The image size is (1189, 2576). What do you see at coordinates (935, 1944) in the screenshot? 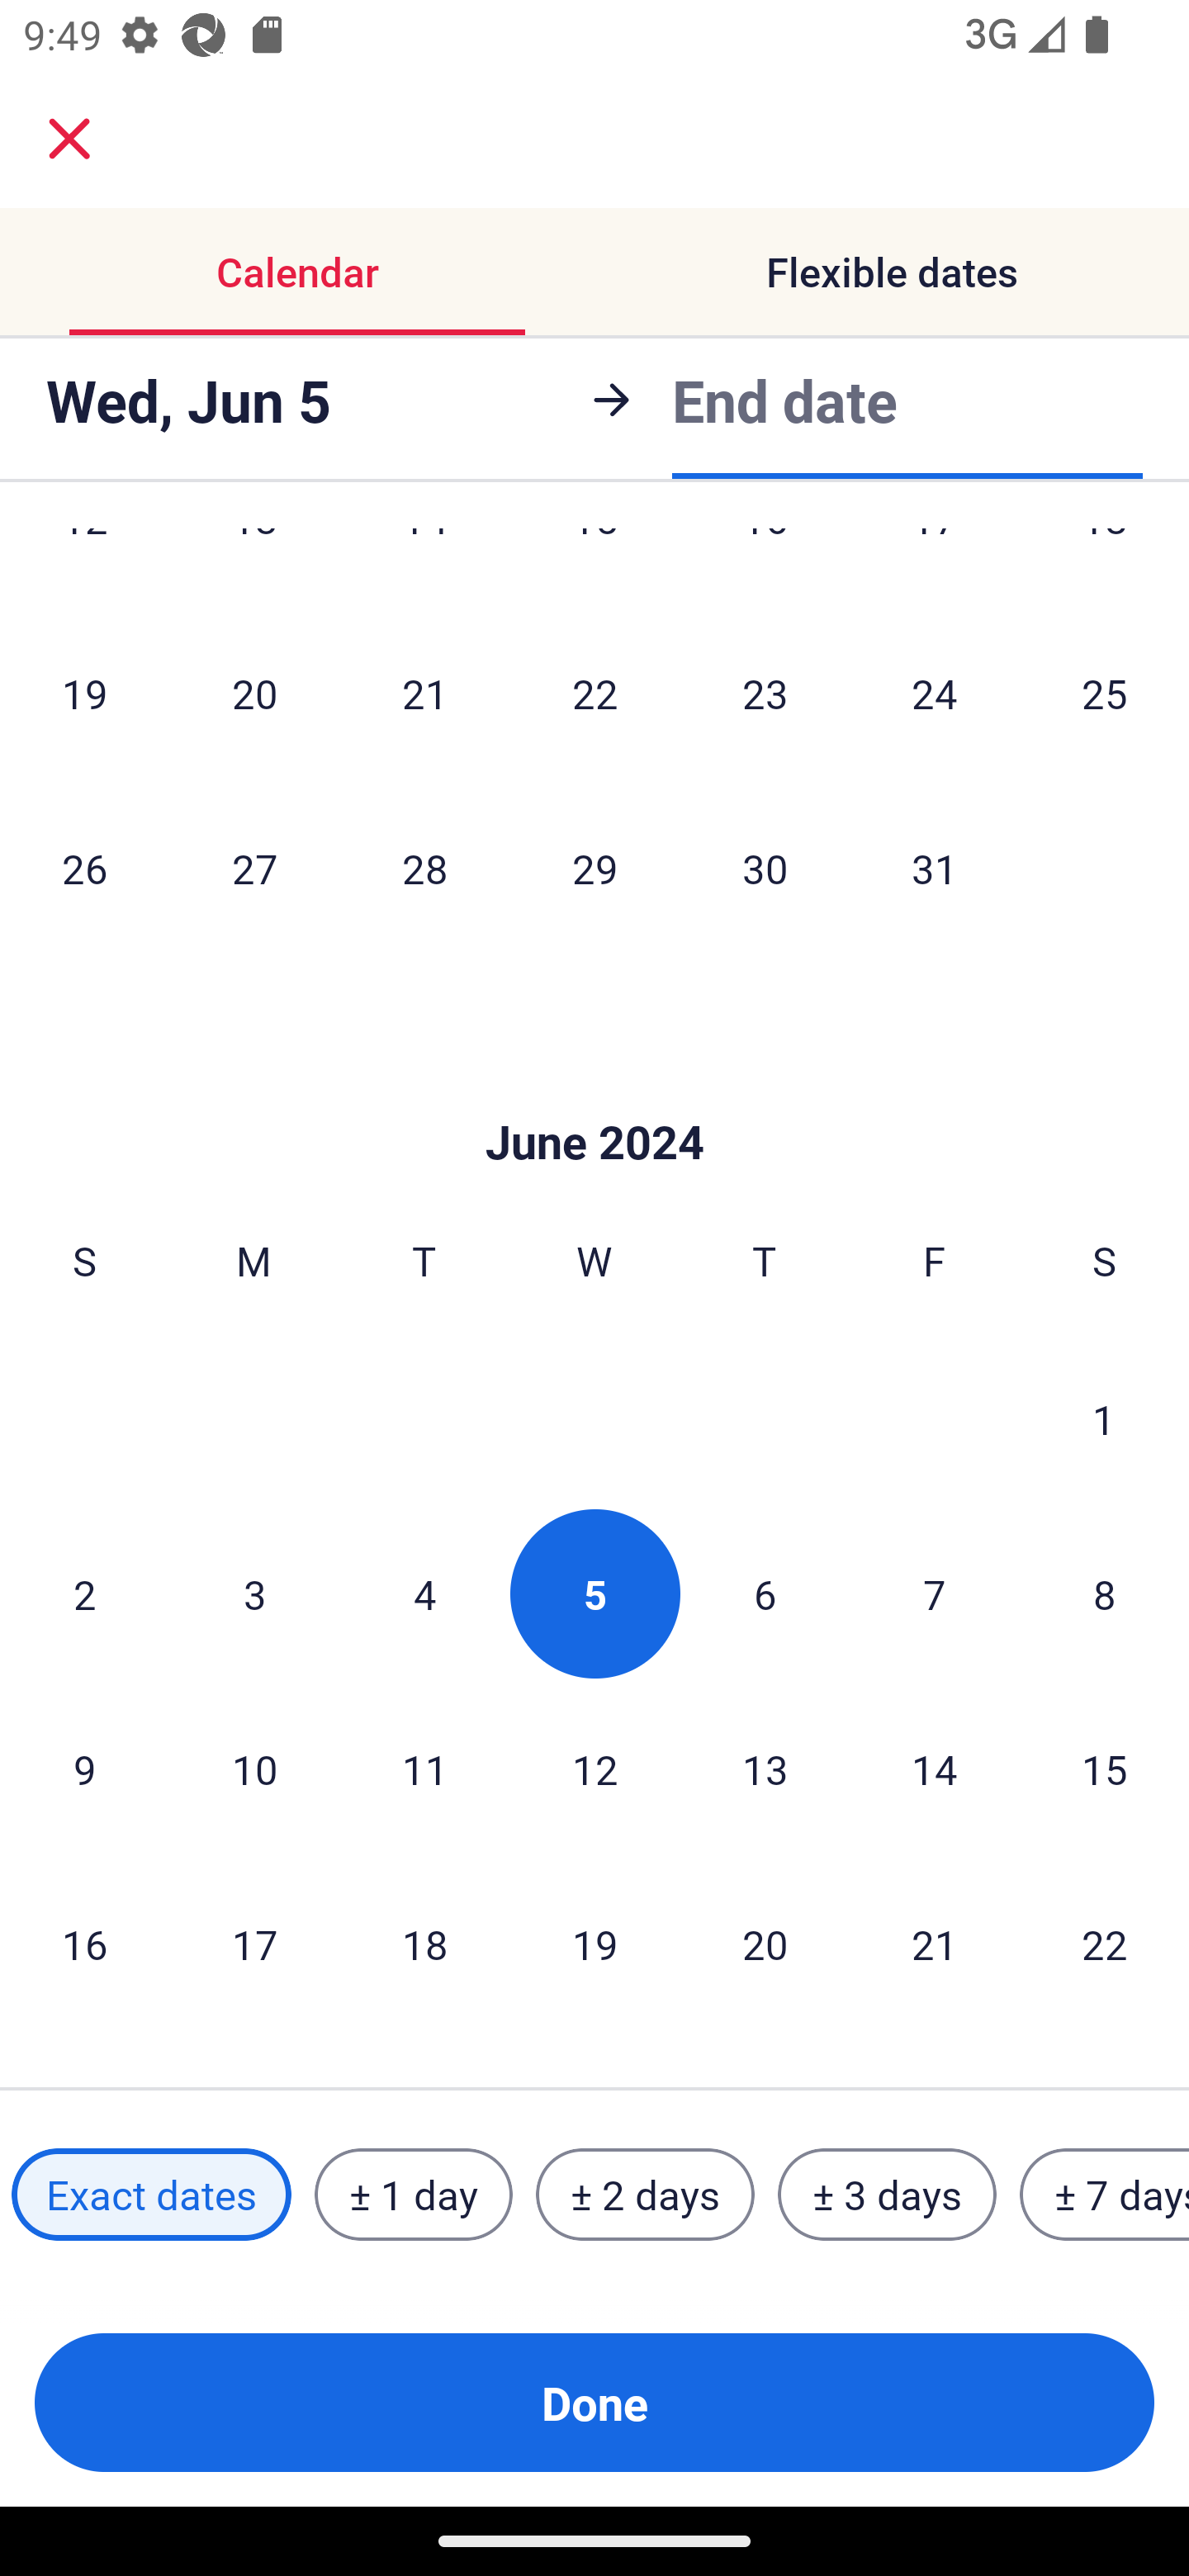
I see `21 Friday, June 21, 2024` at bounding box center [935, 1944].